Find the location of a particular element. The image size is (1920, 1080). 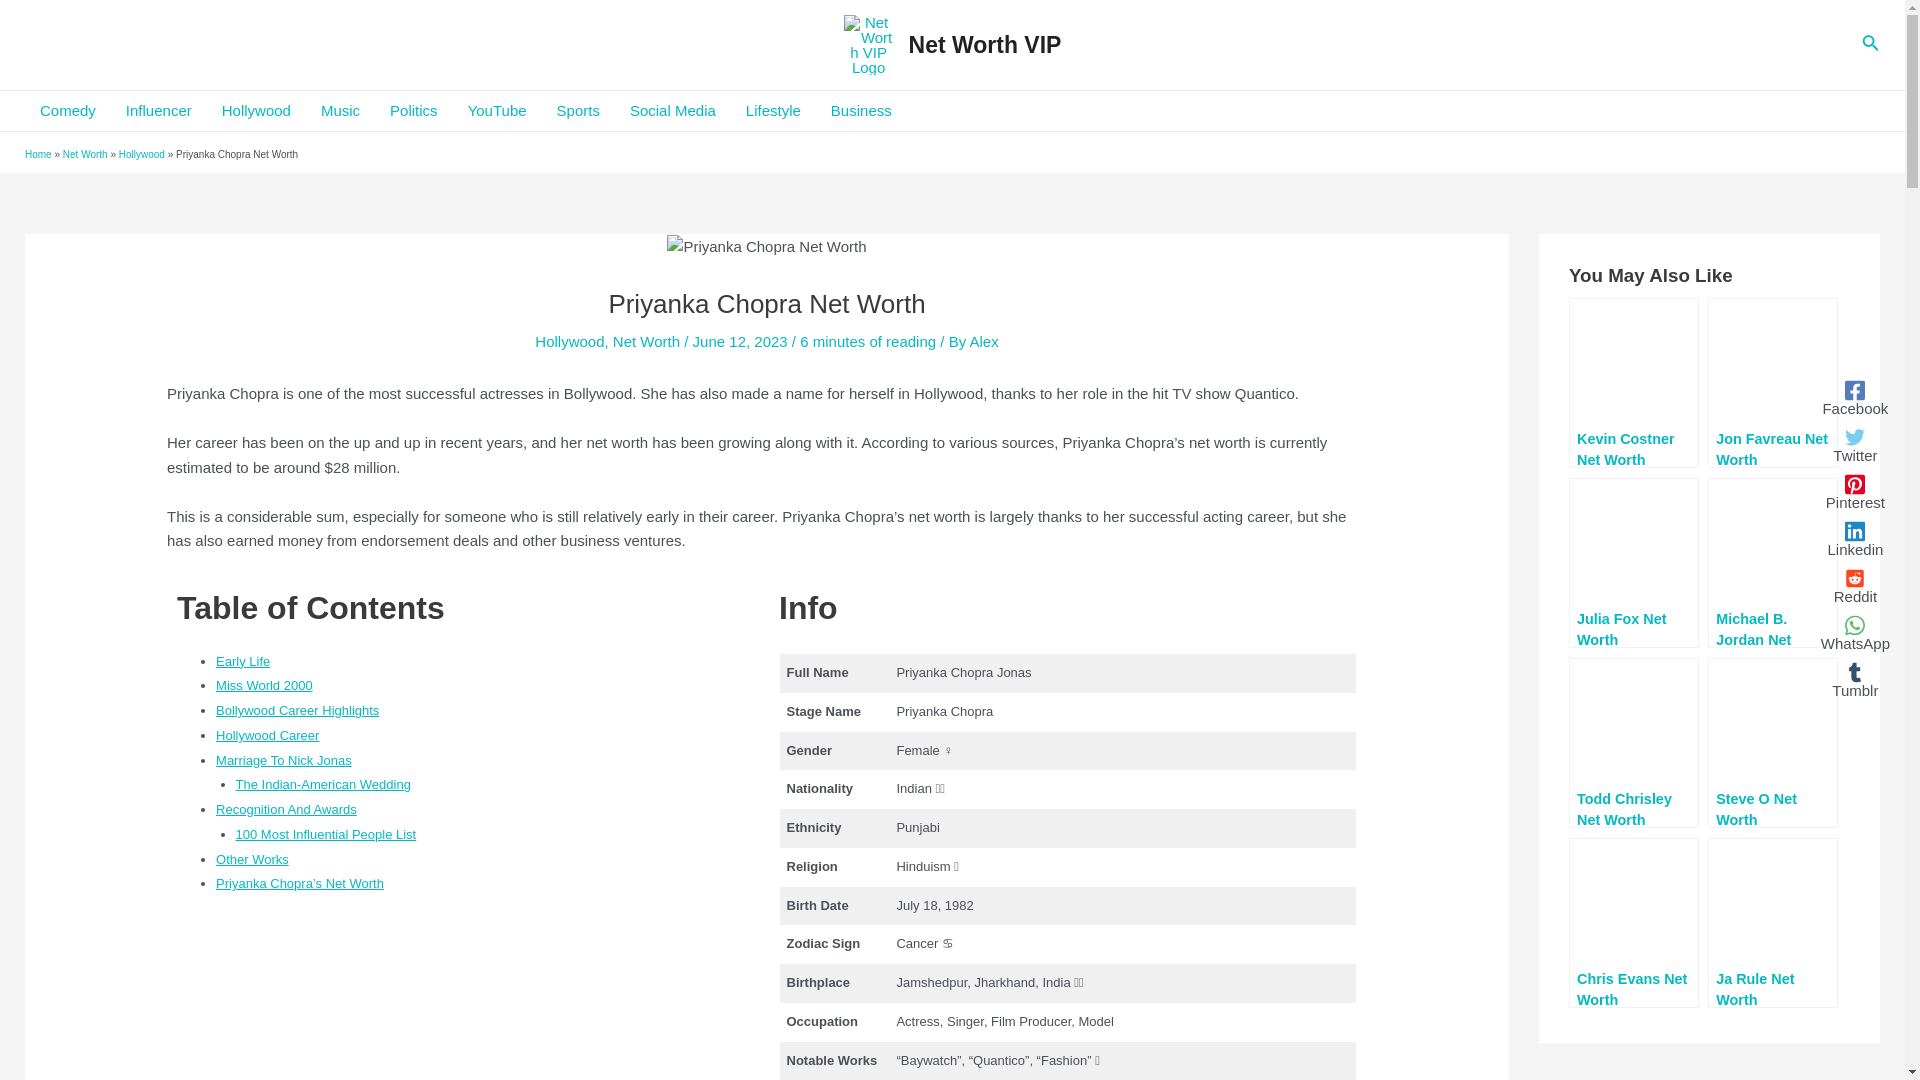

Hollywood is located at coordinates (256, 110).